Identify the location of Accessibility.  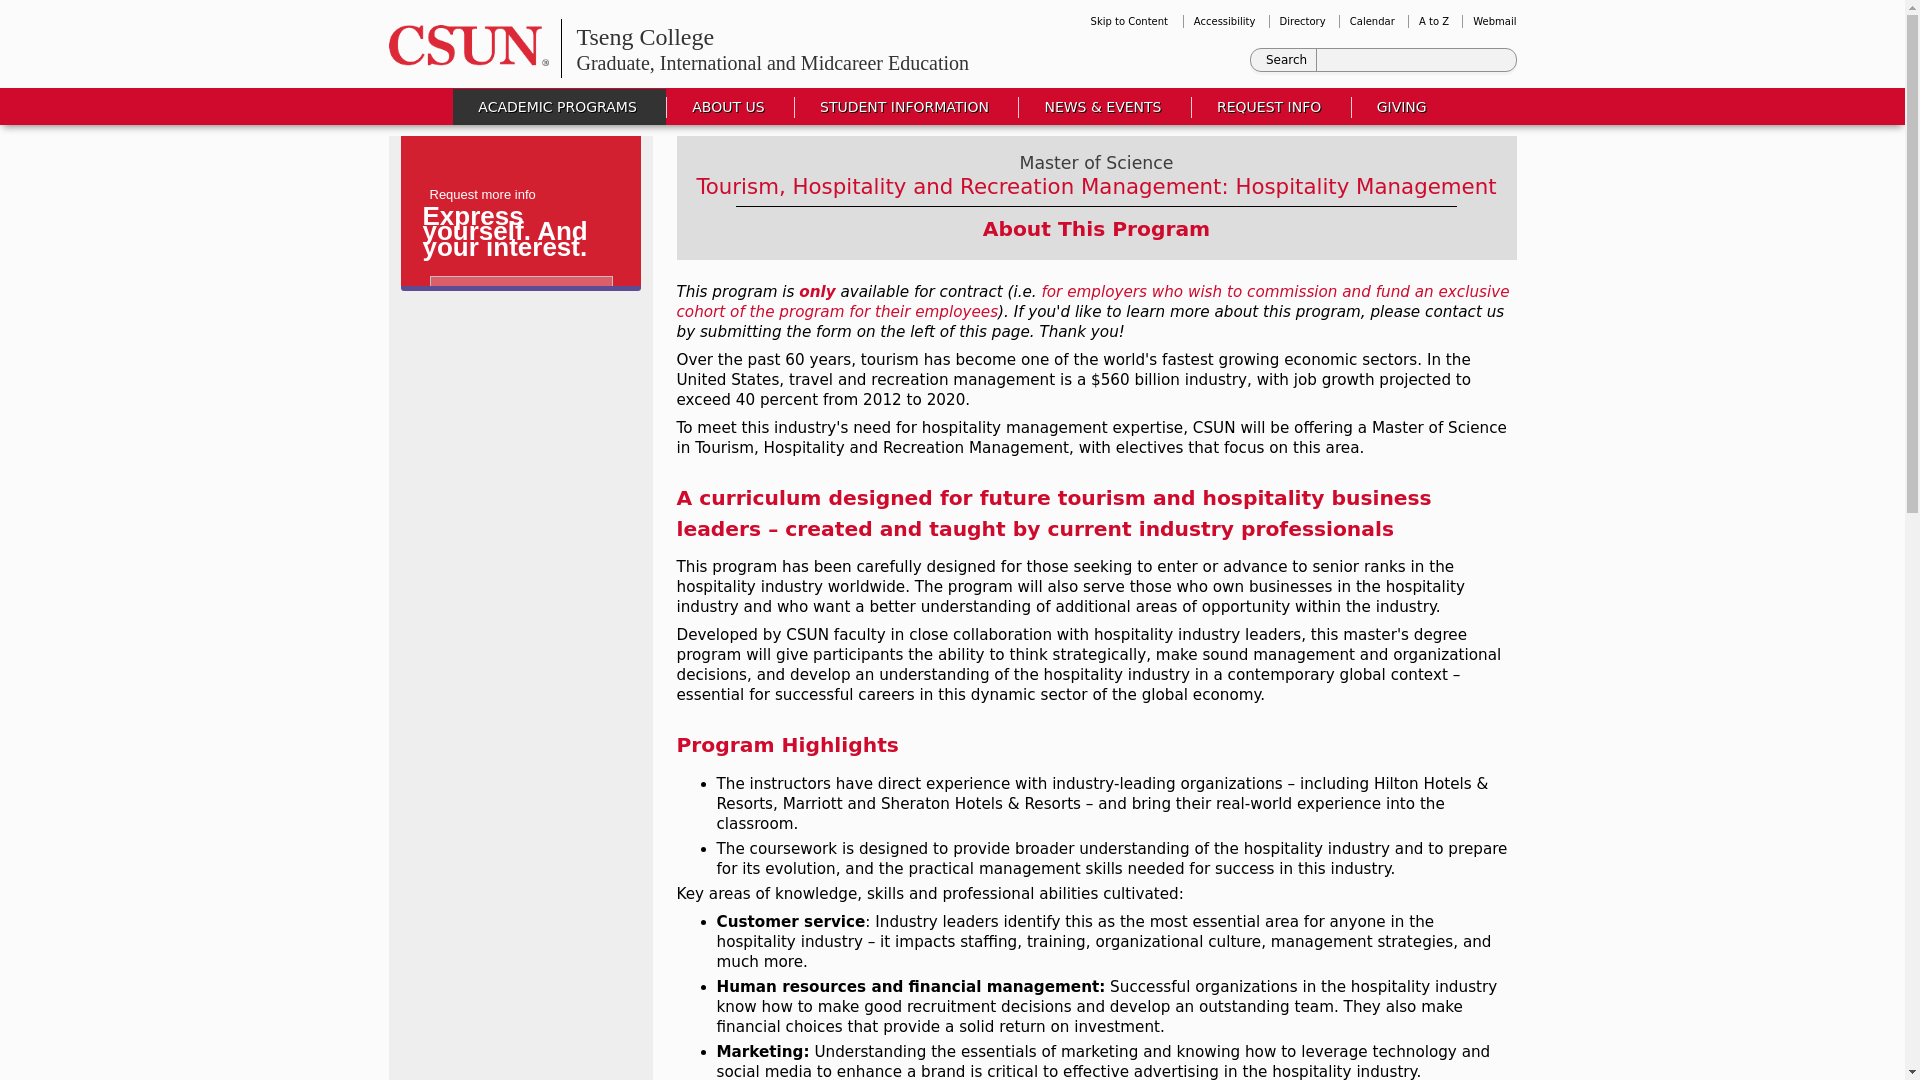
(1224, 22).